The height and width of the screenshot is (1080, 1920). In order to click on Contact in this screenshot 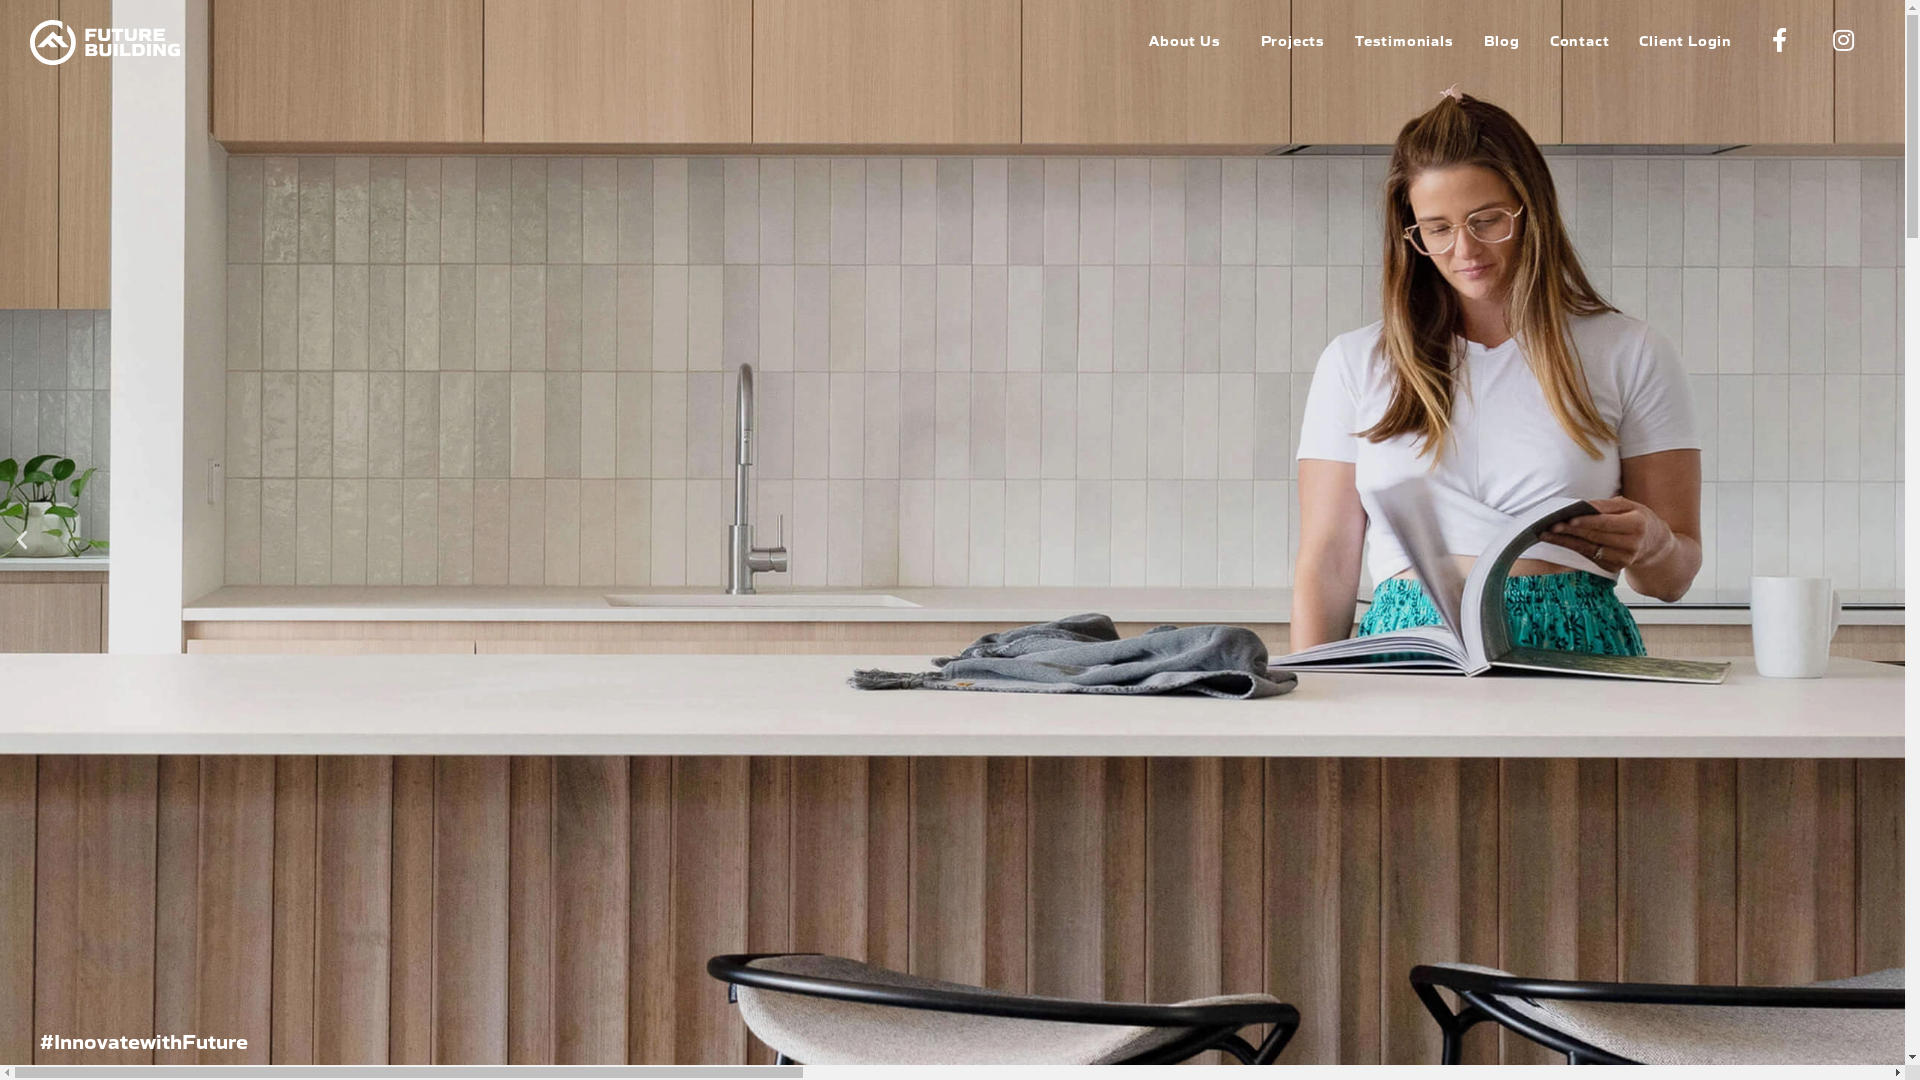, I will do `click(1580, 40)`.